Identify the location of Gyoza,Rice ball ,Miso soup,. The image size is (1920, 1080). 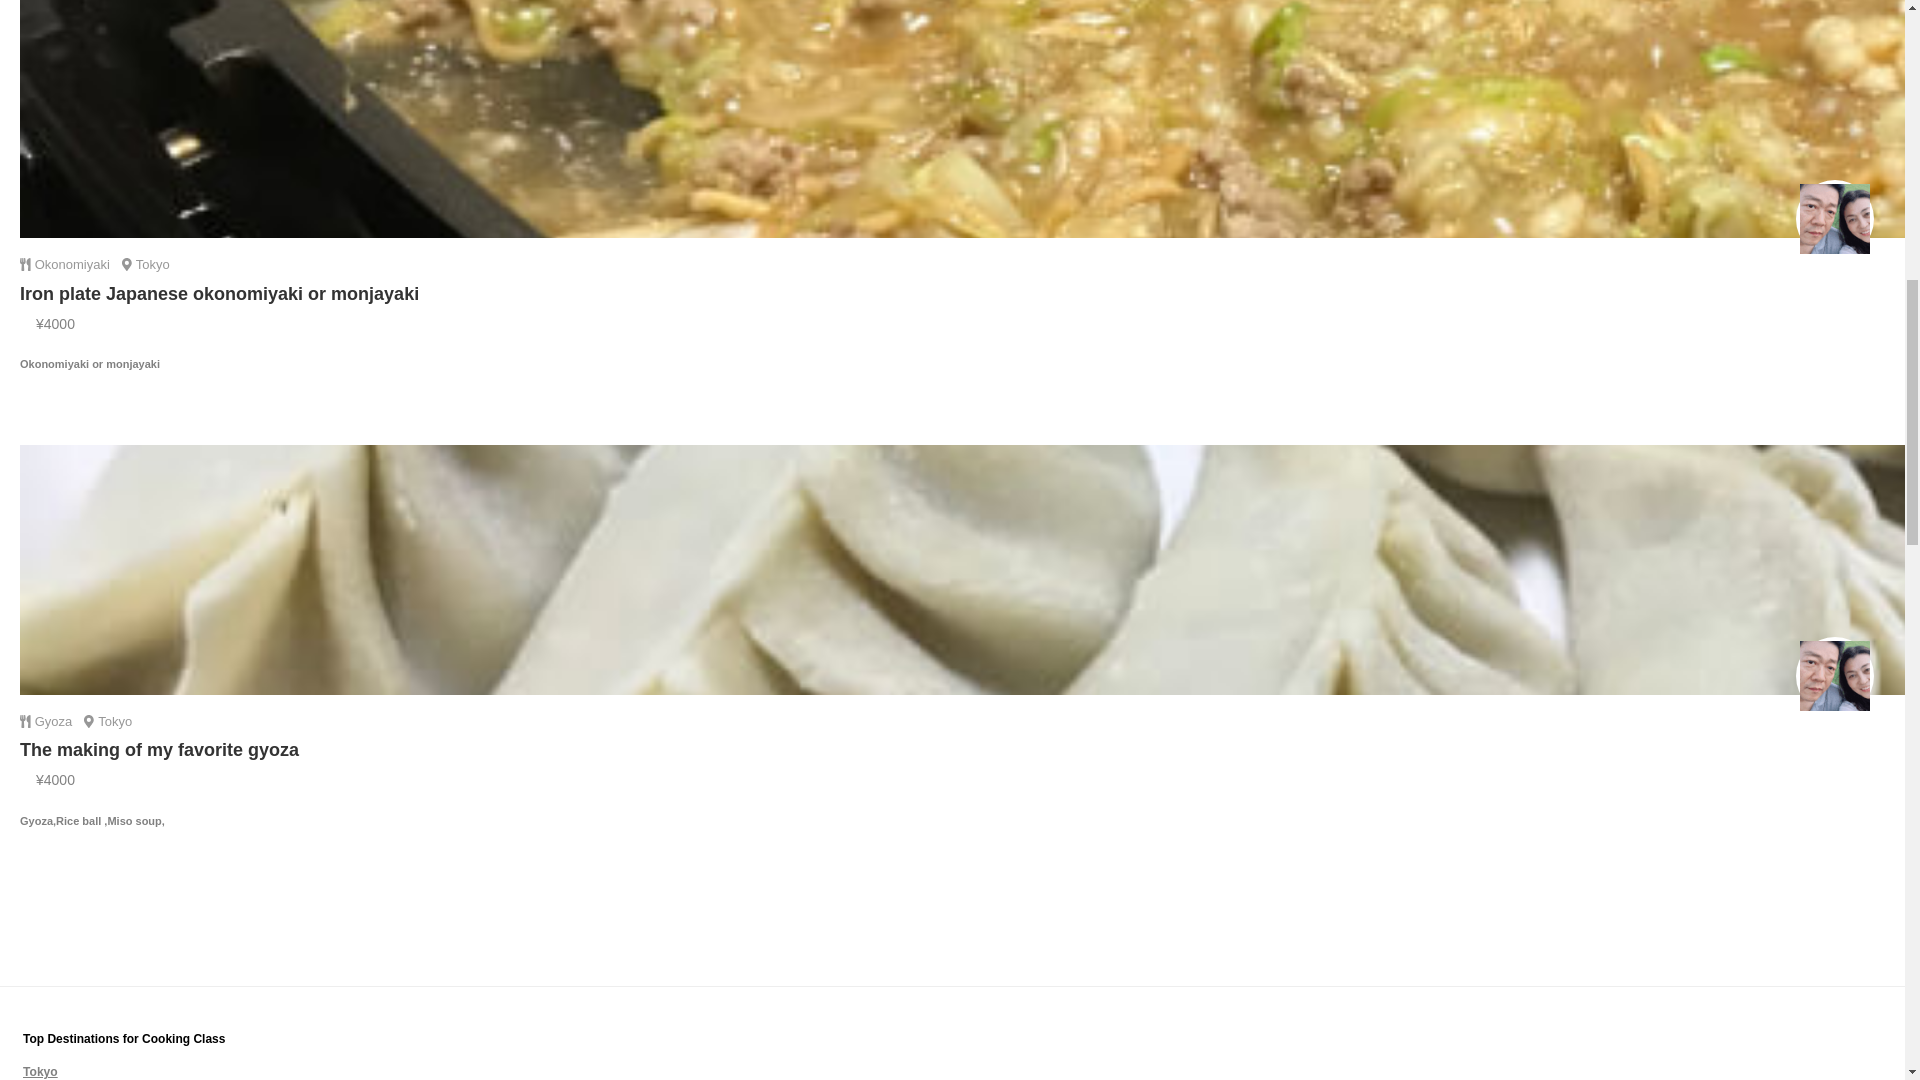
(952, 844).